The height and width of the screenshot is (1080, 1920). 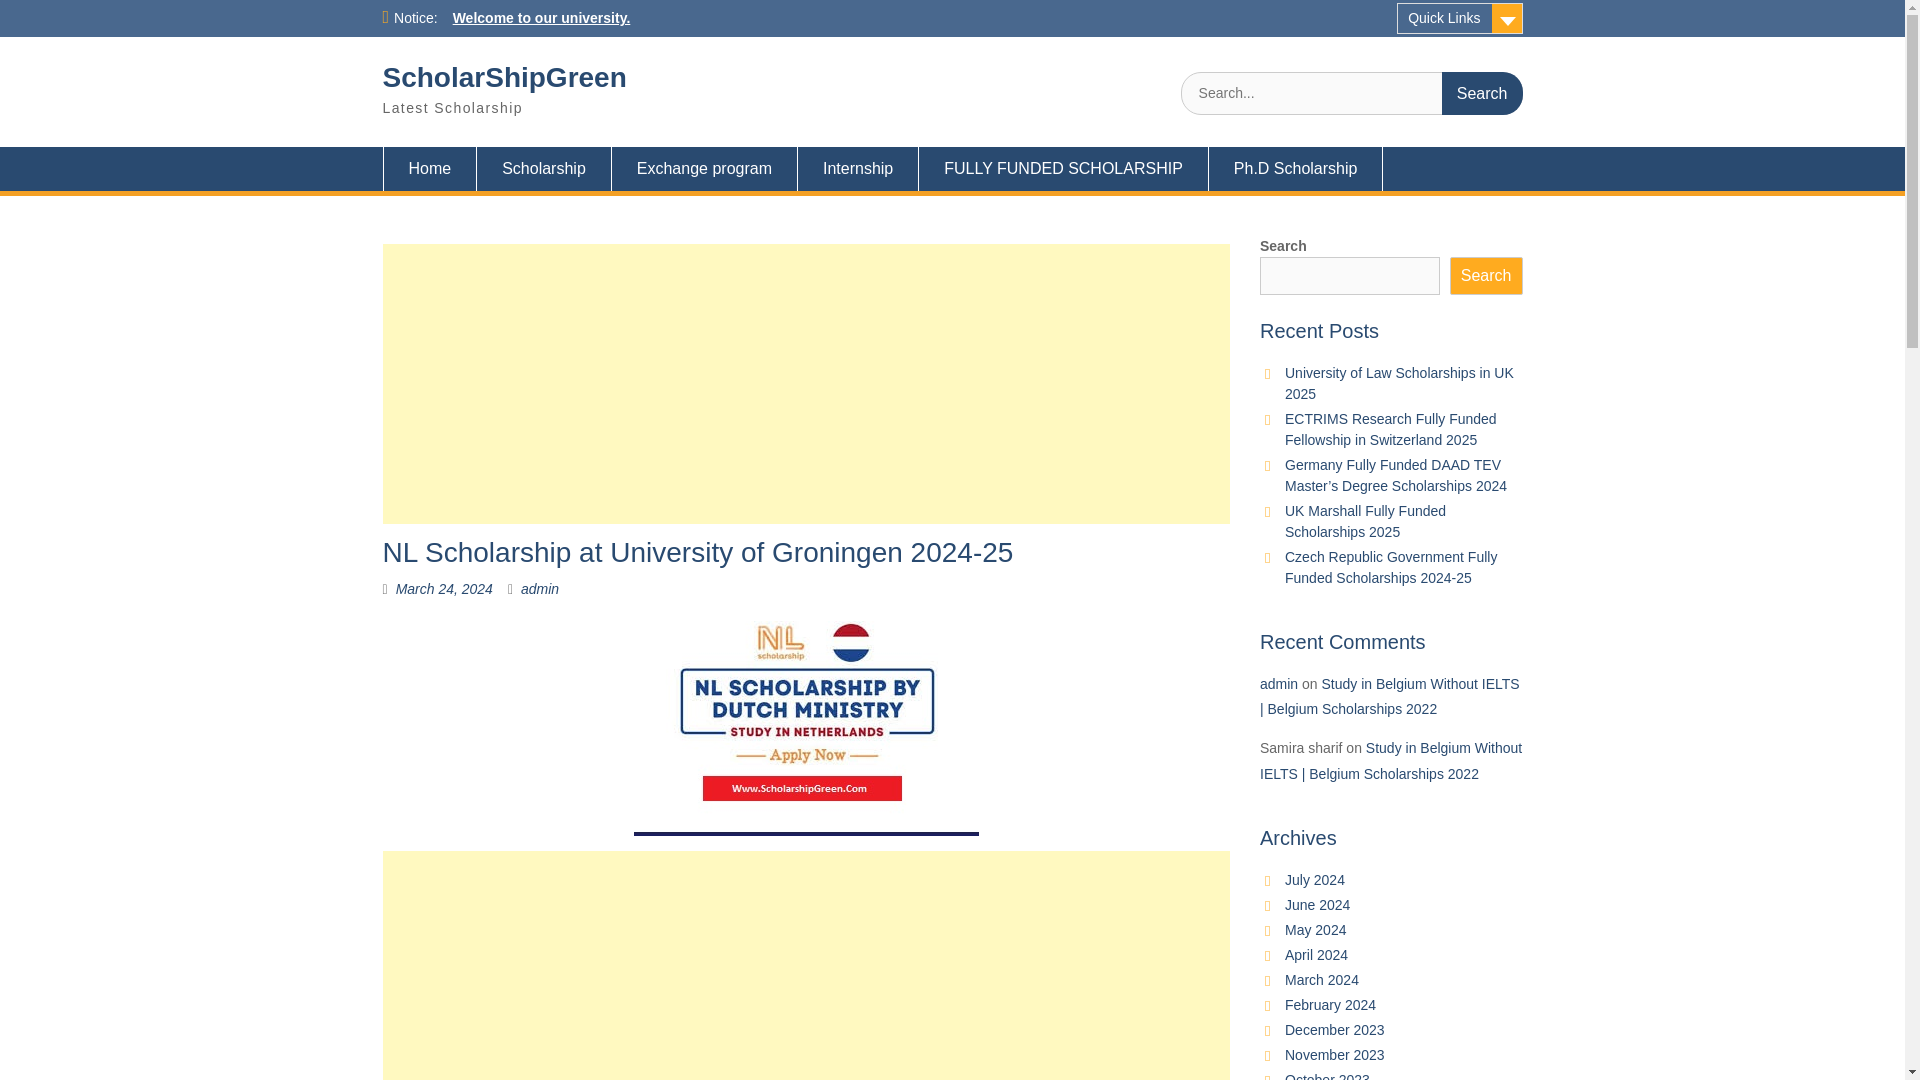 What do you see at coordinates (1460, 18) in the screenshot?
I see `Quick Links` at bounding box center [1460, 18].